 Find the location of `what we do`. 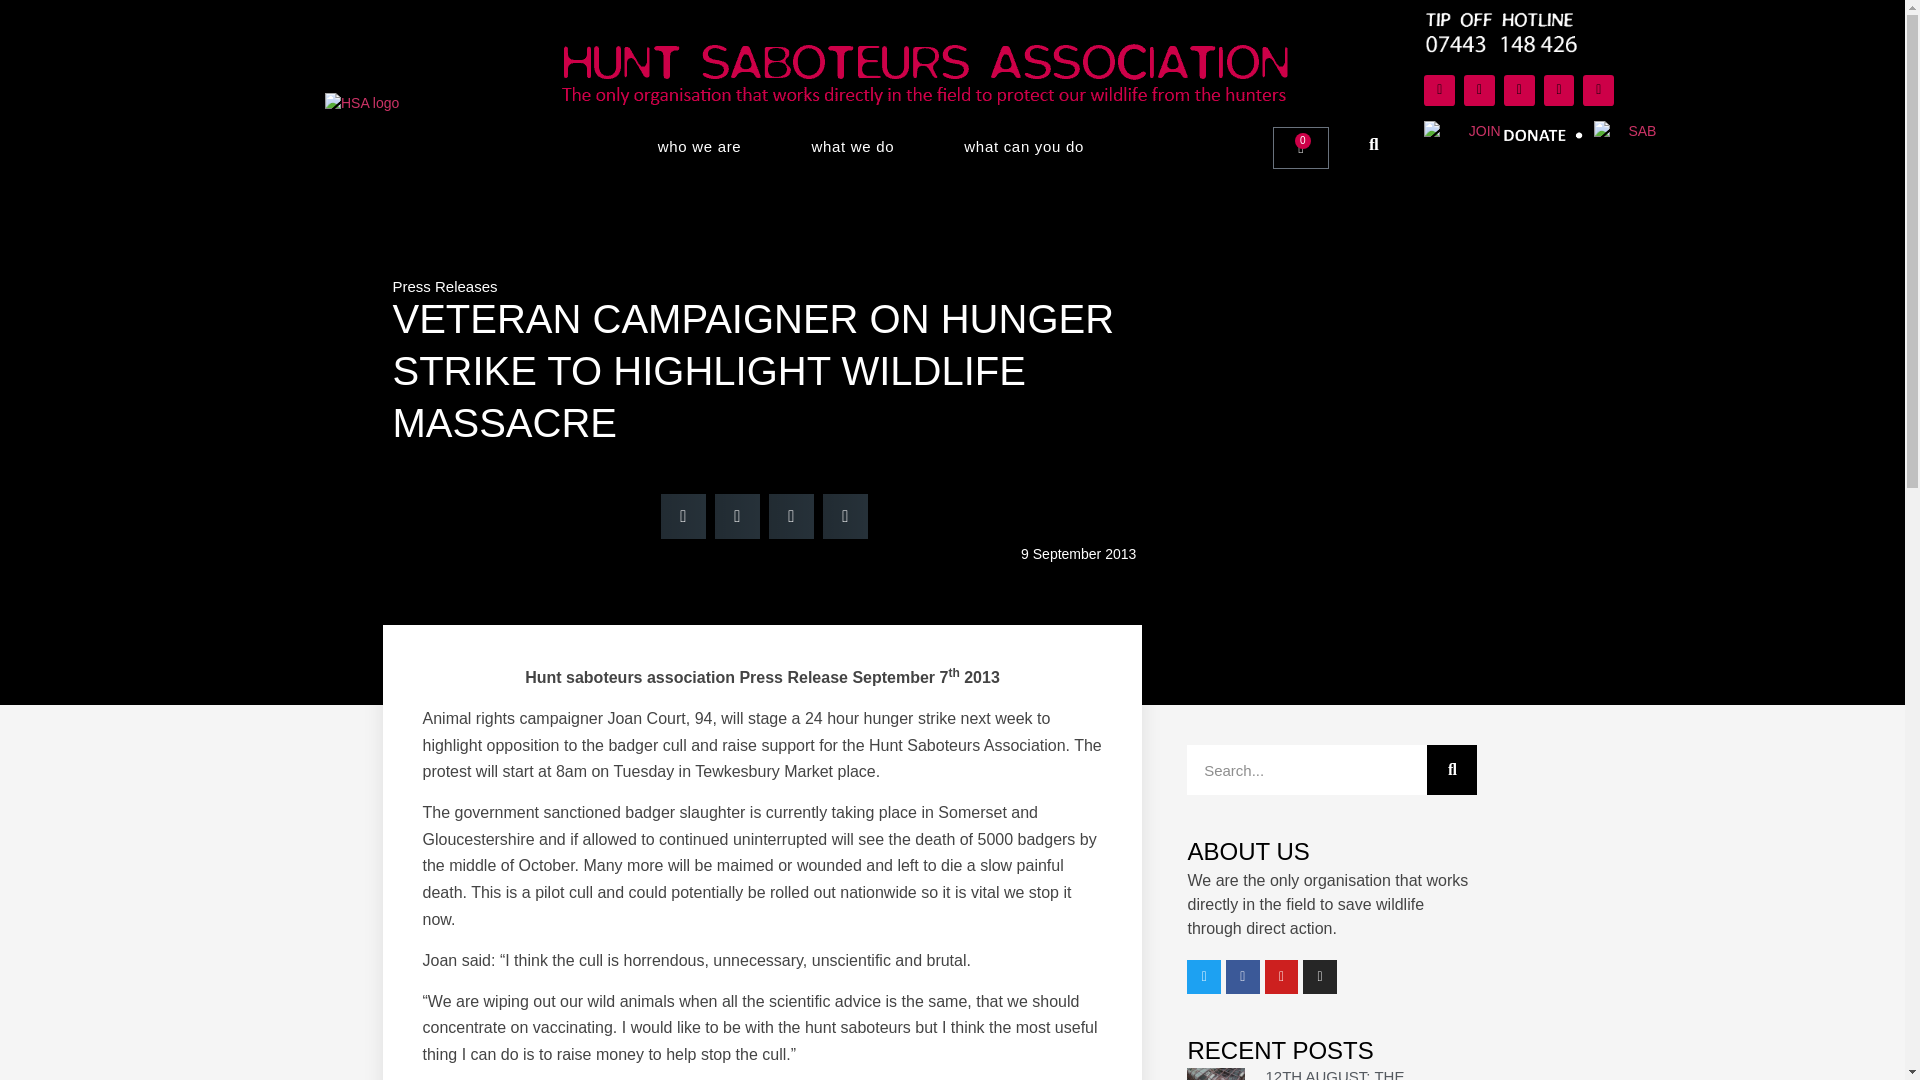

what we do is located at coordinates (852, 147).